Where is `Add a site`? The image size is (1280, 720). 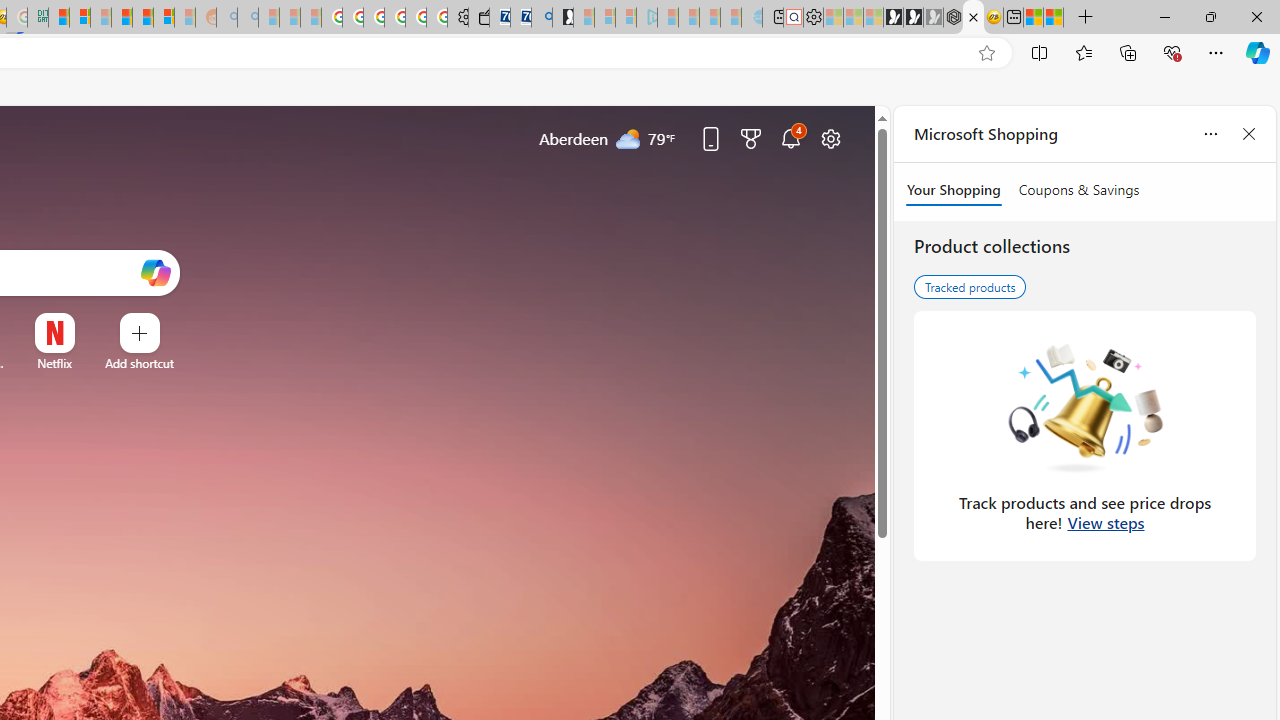
Add a site is located at coordinates (139, 363).